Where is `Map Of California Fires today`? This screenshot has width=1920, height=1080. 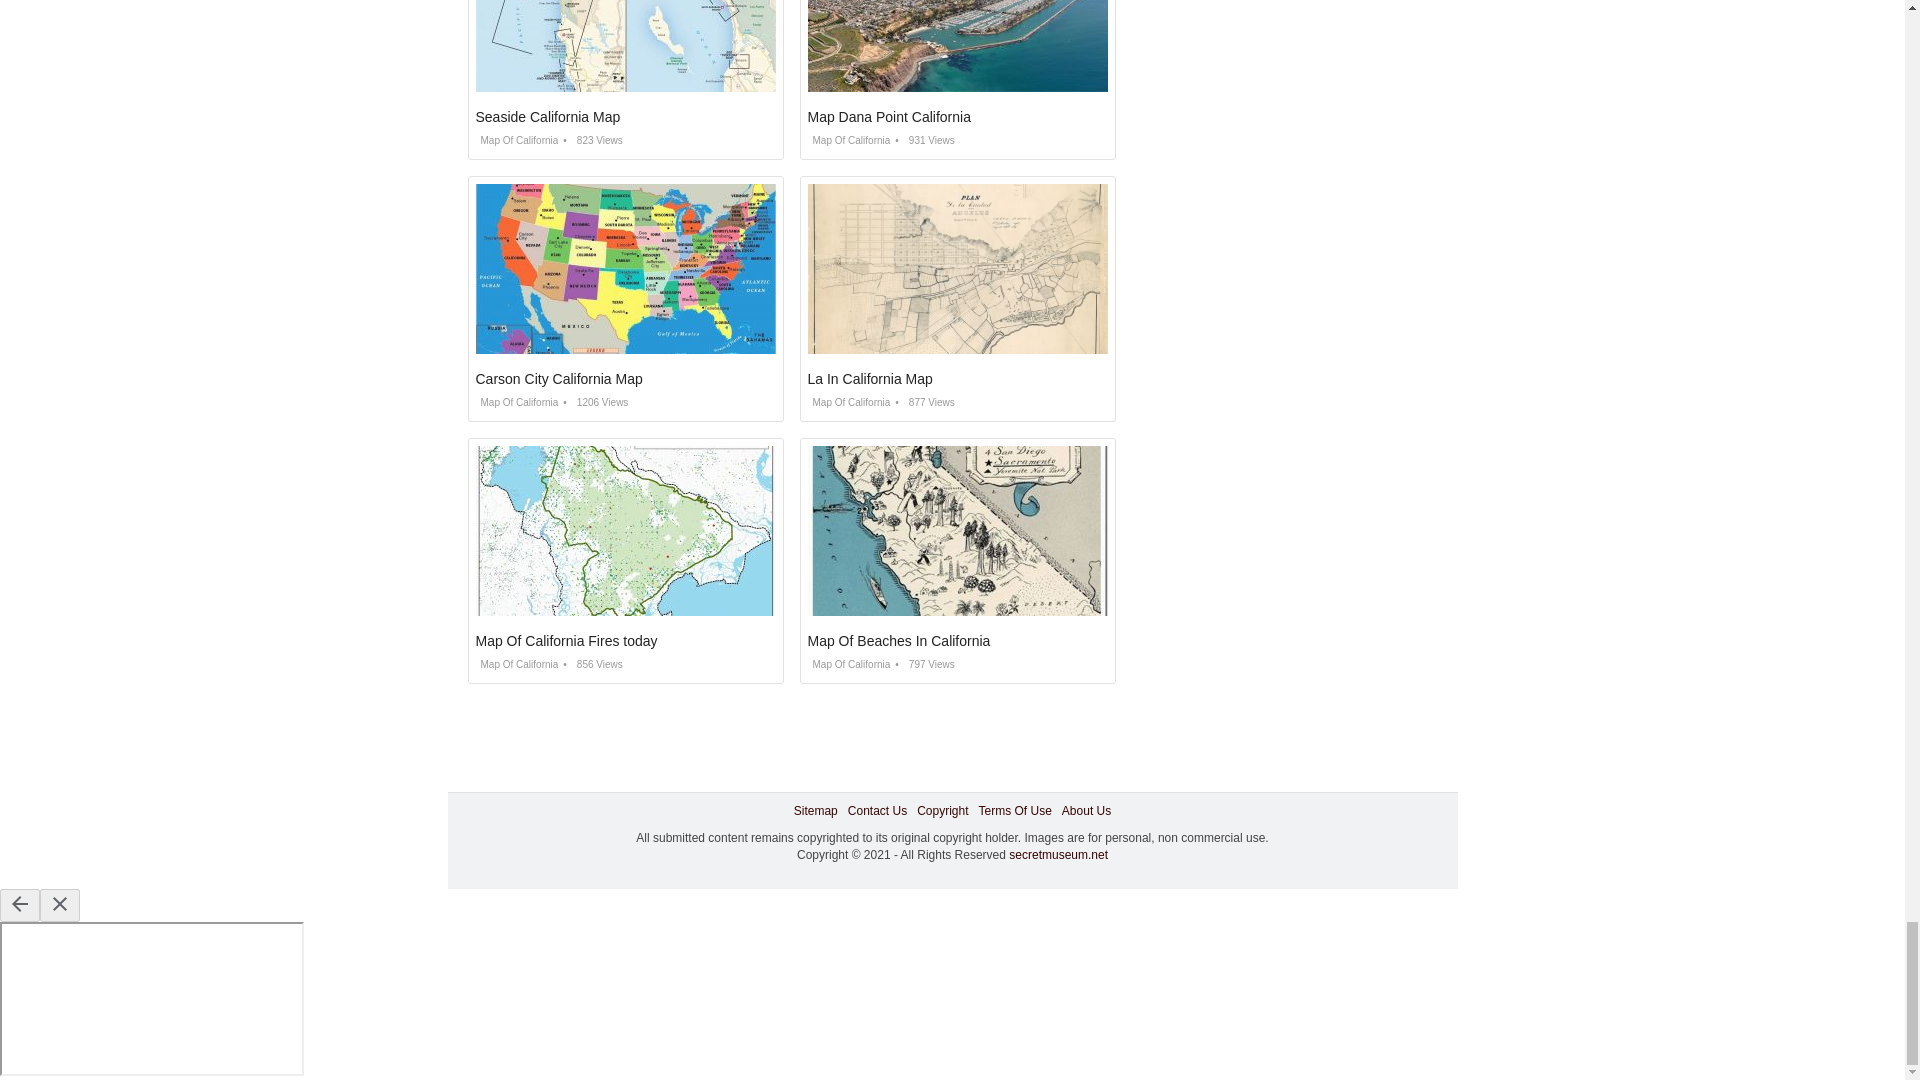 Map Of California Fires today is located at coordinates (567, 640).